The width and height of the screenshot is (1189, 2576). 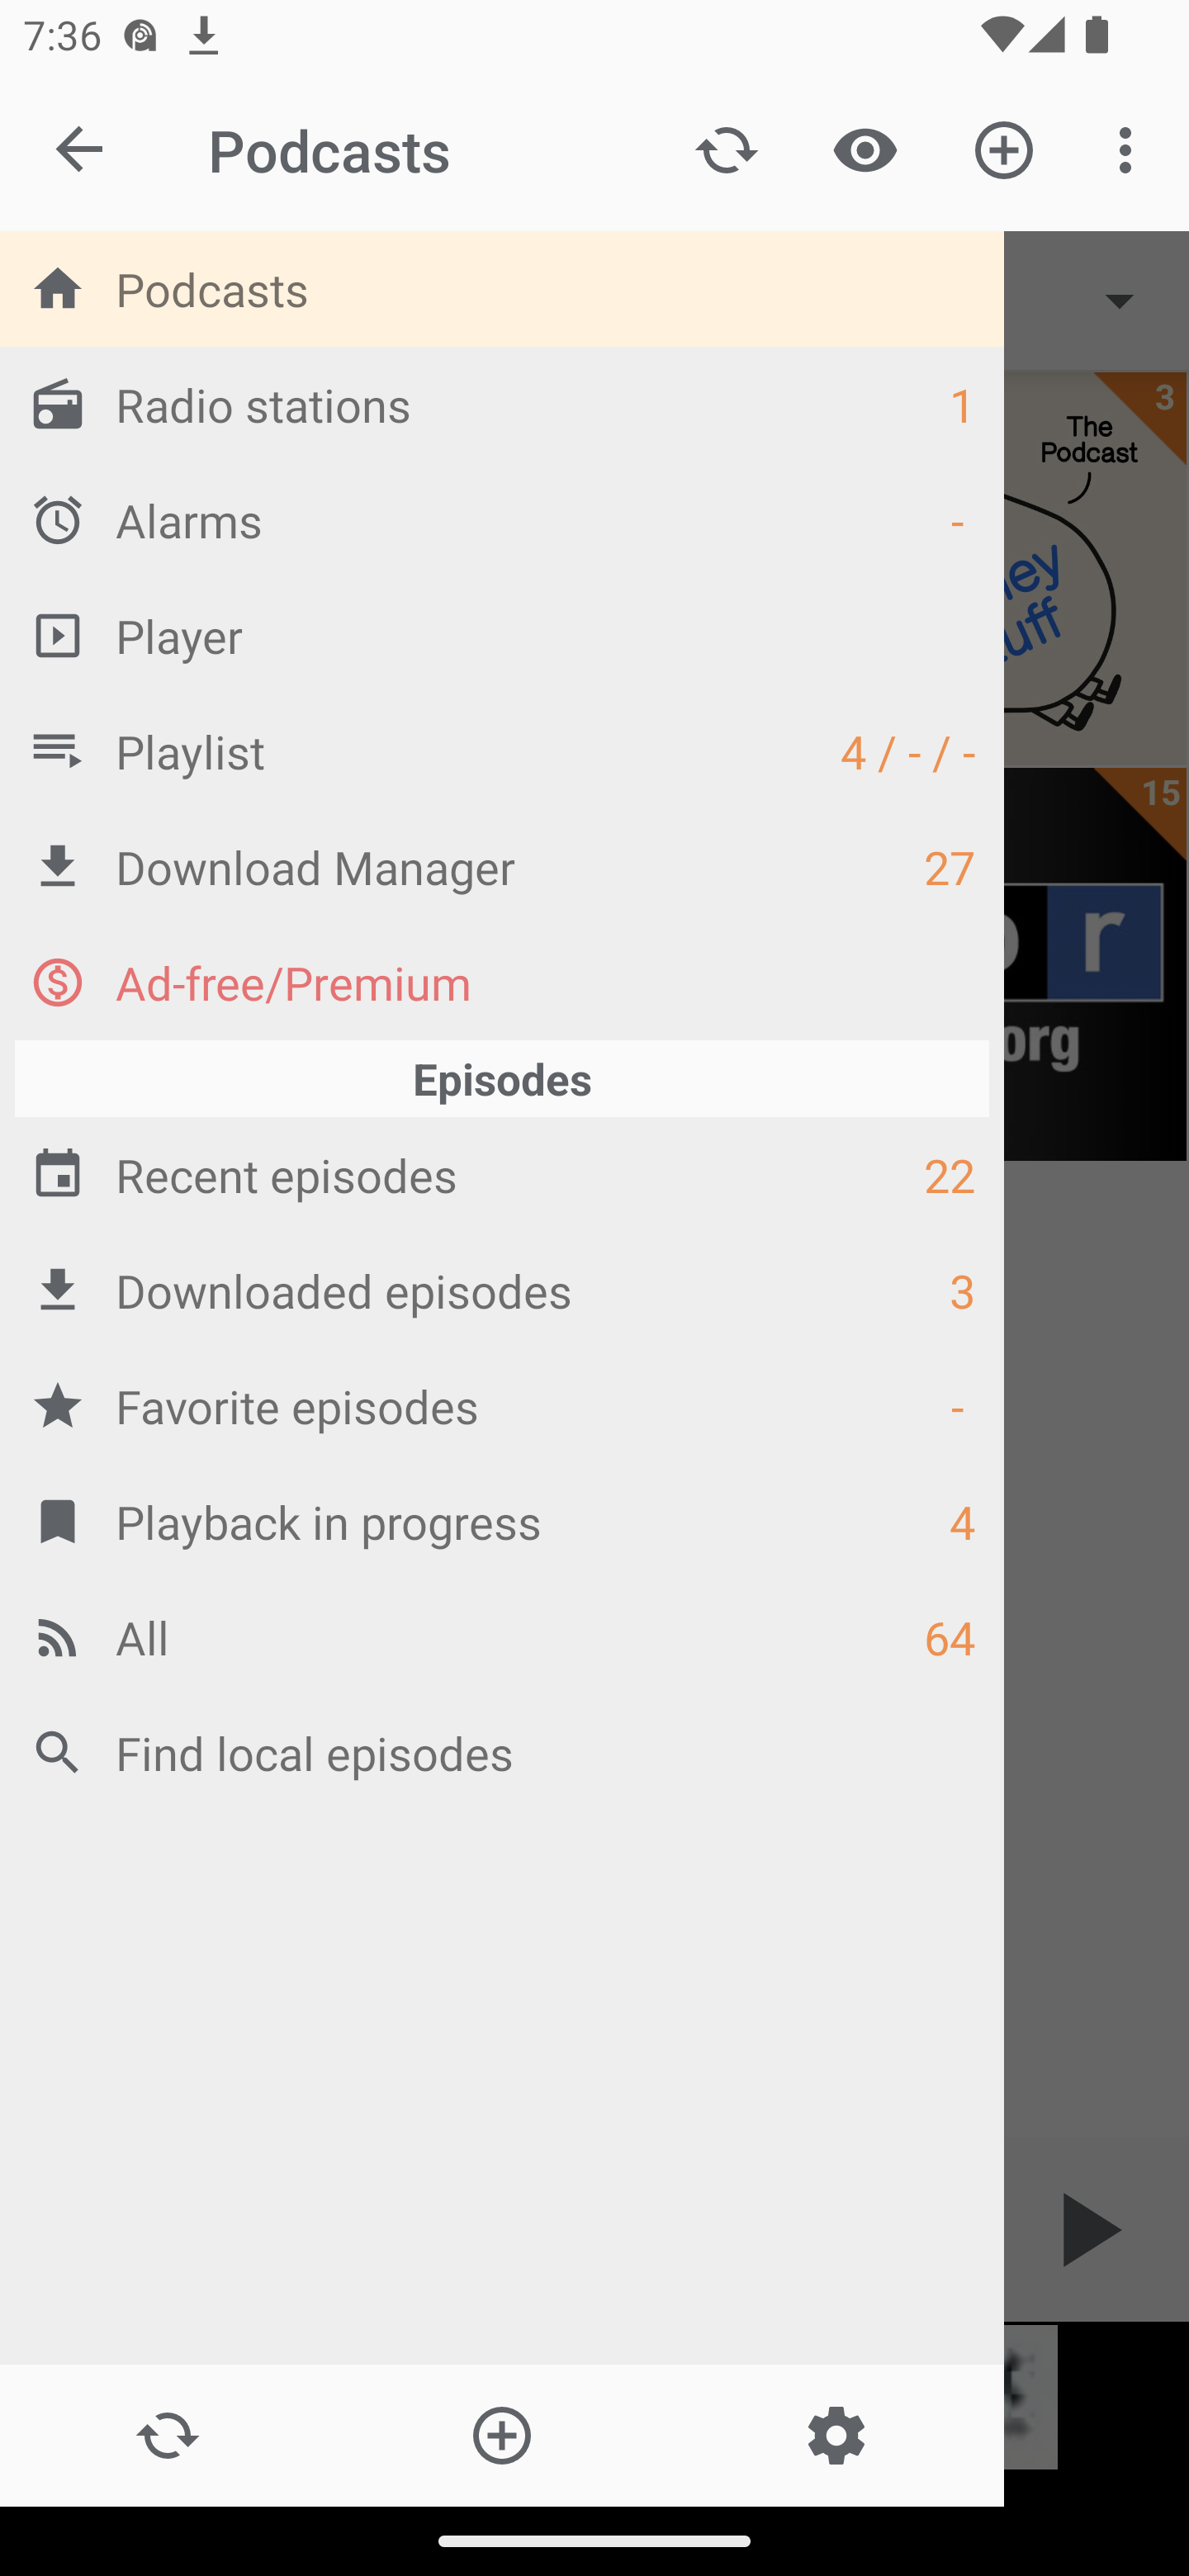 What do you see at coordinates (502, 634) in the screenshot?
I see `Player` at bounding box center [502, 634].